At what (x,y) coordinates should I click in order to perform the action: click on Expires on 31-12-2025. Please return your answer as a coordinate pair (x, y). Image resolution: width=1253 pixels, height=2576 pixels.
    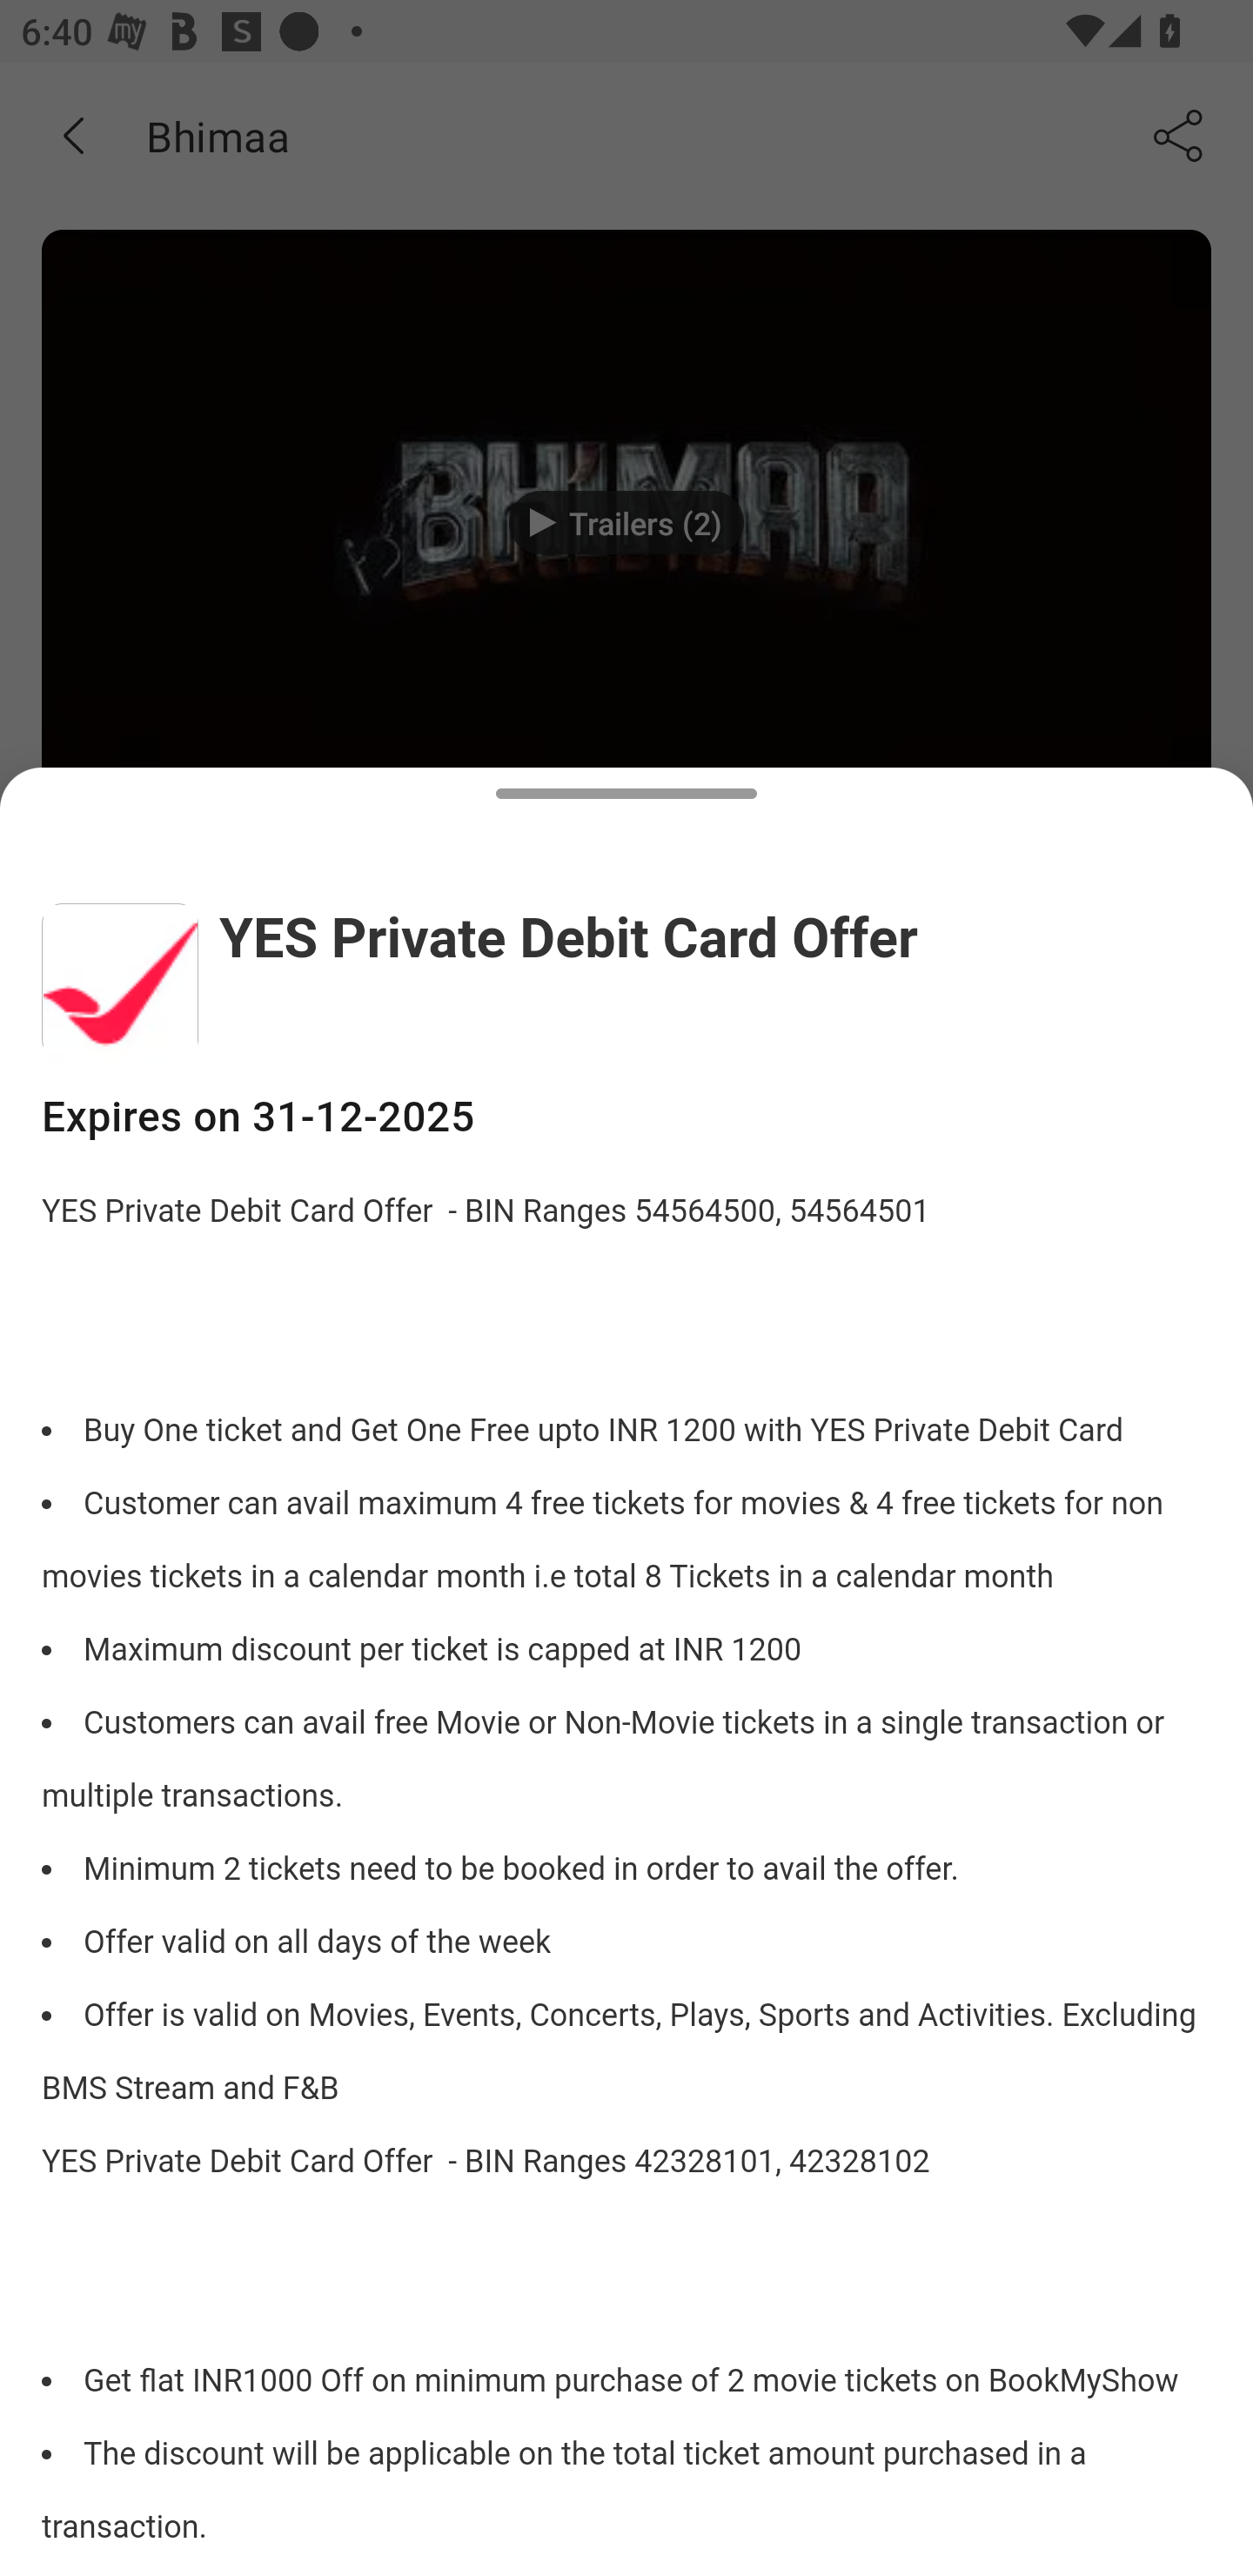
    Looking at the image, I should click on (626, 1117).